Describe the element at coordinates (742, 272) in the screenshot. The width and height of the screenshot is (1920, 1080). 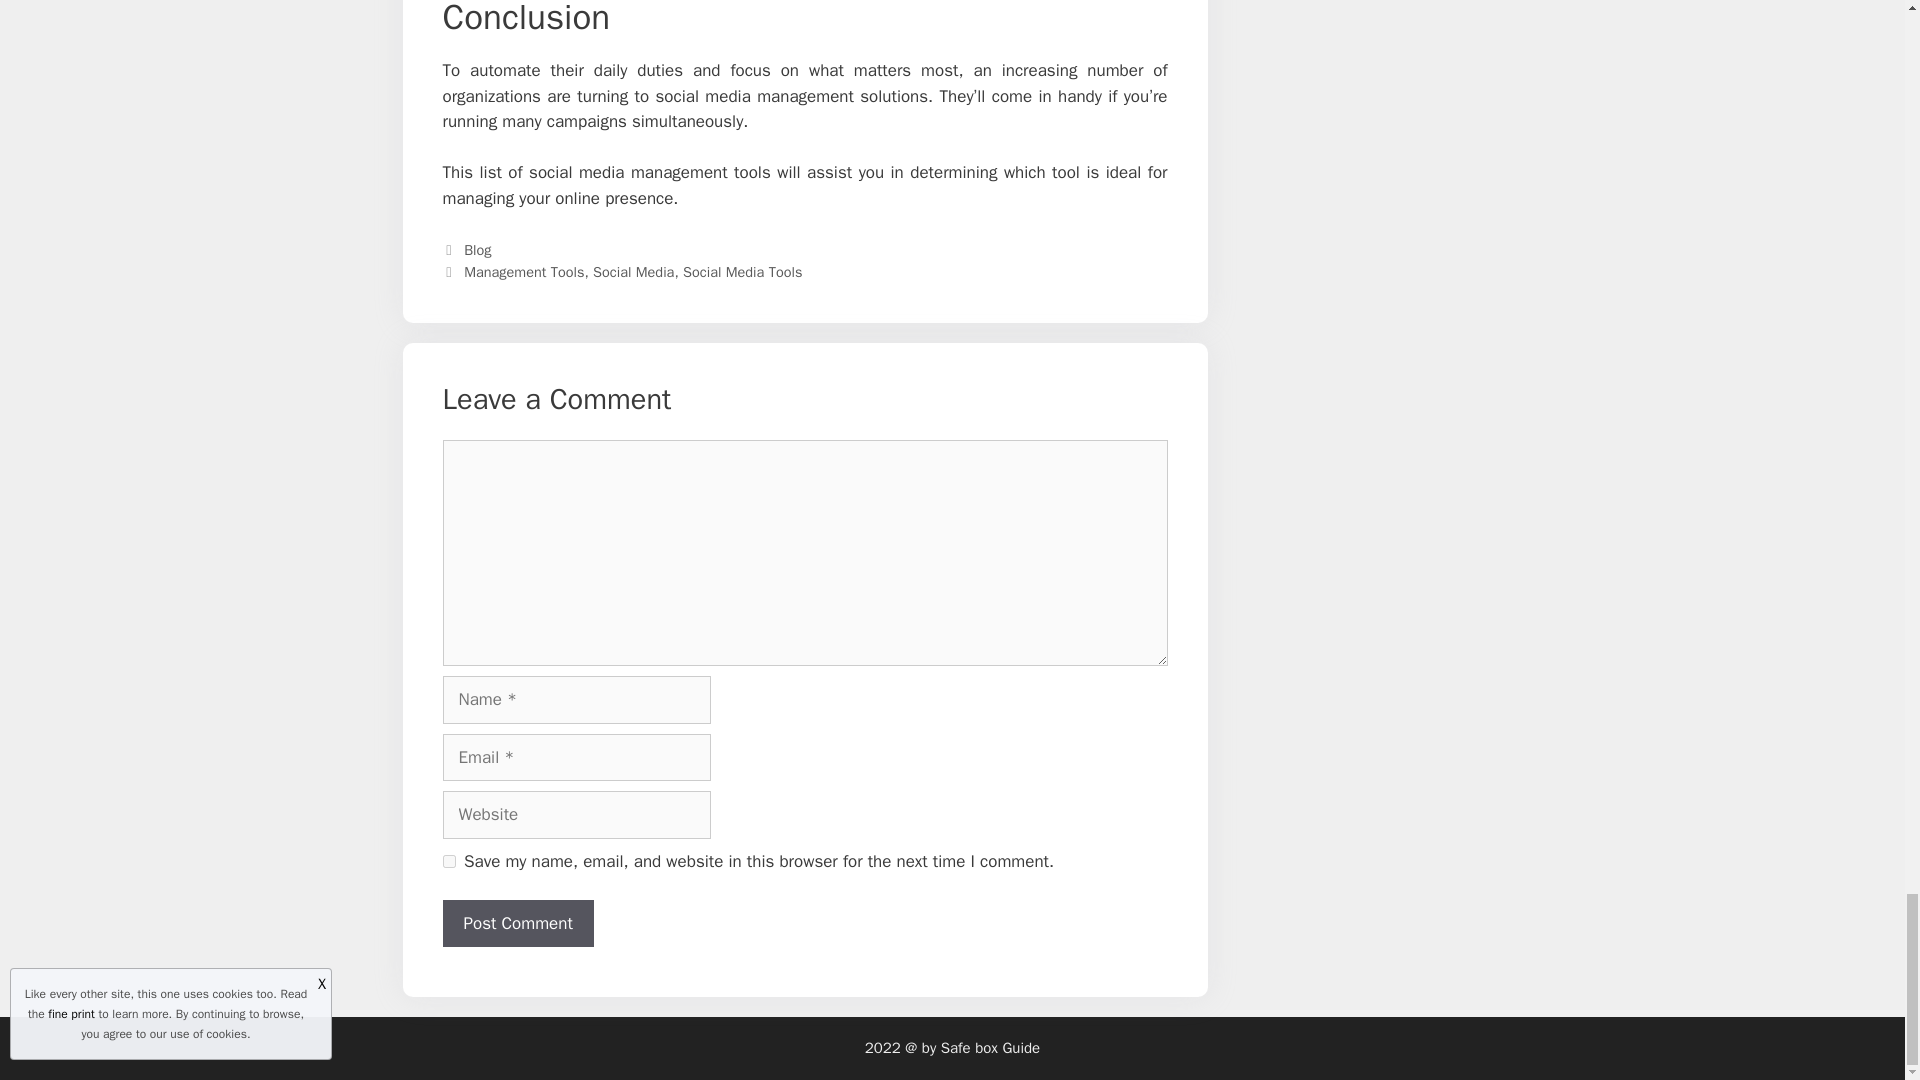
I see `Social Media Tools` at that location.